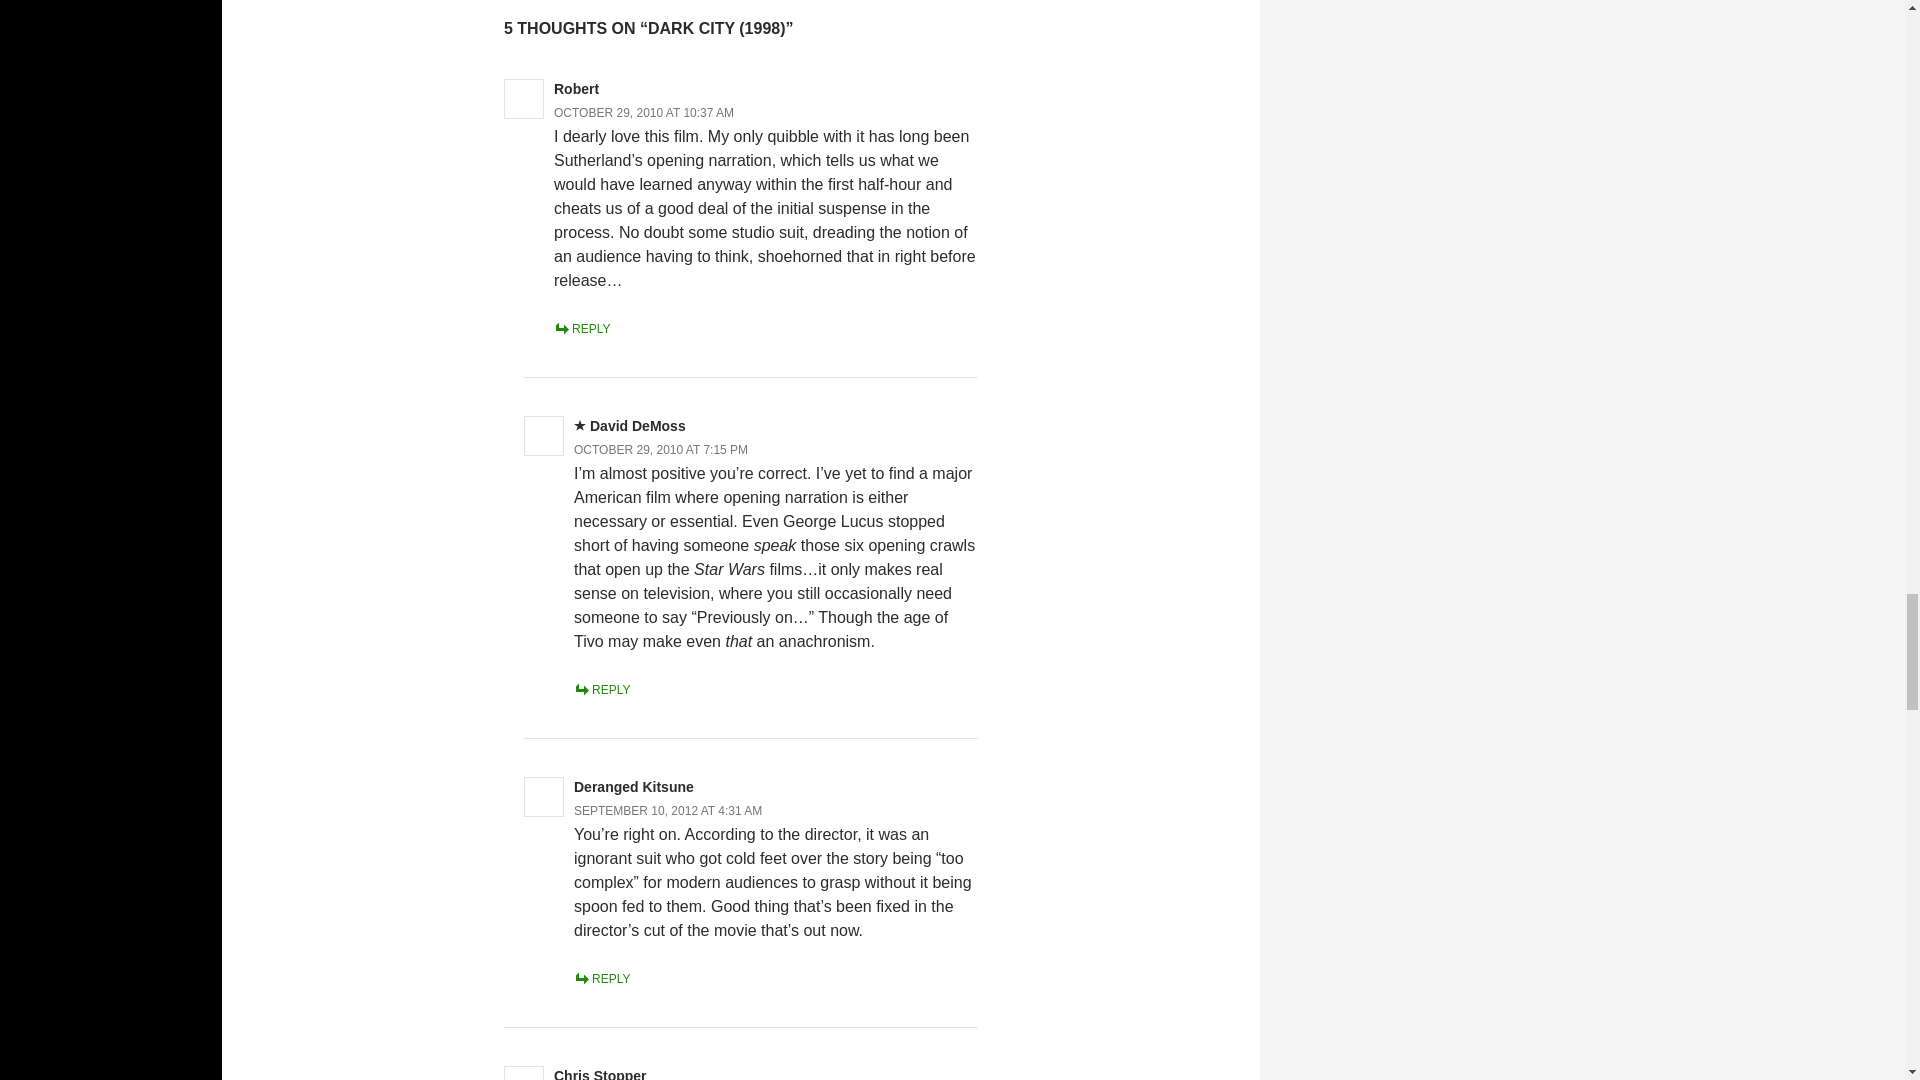 This screenshot has height=1080, width=1920. What do you see at coordinates (602, 689) in the screenshot?
I see `REPLY` at bounding box center [602, 689].